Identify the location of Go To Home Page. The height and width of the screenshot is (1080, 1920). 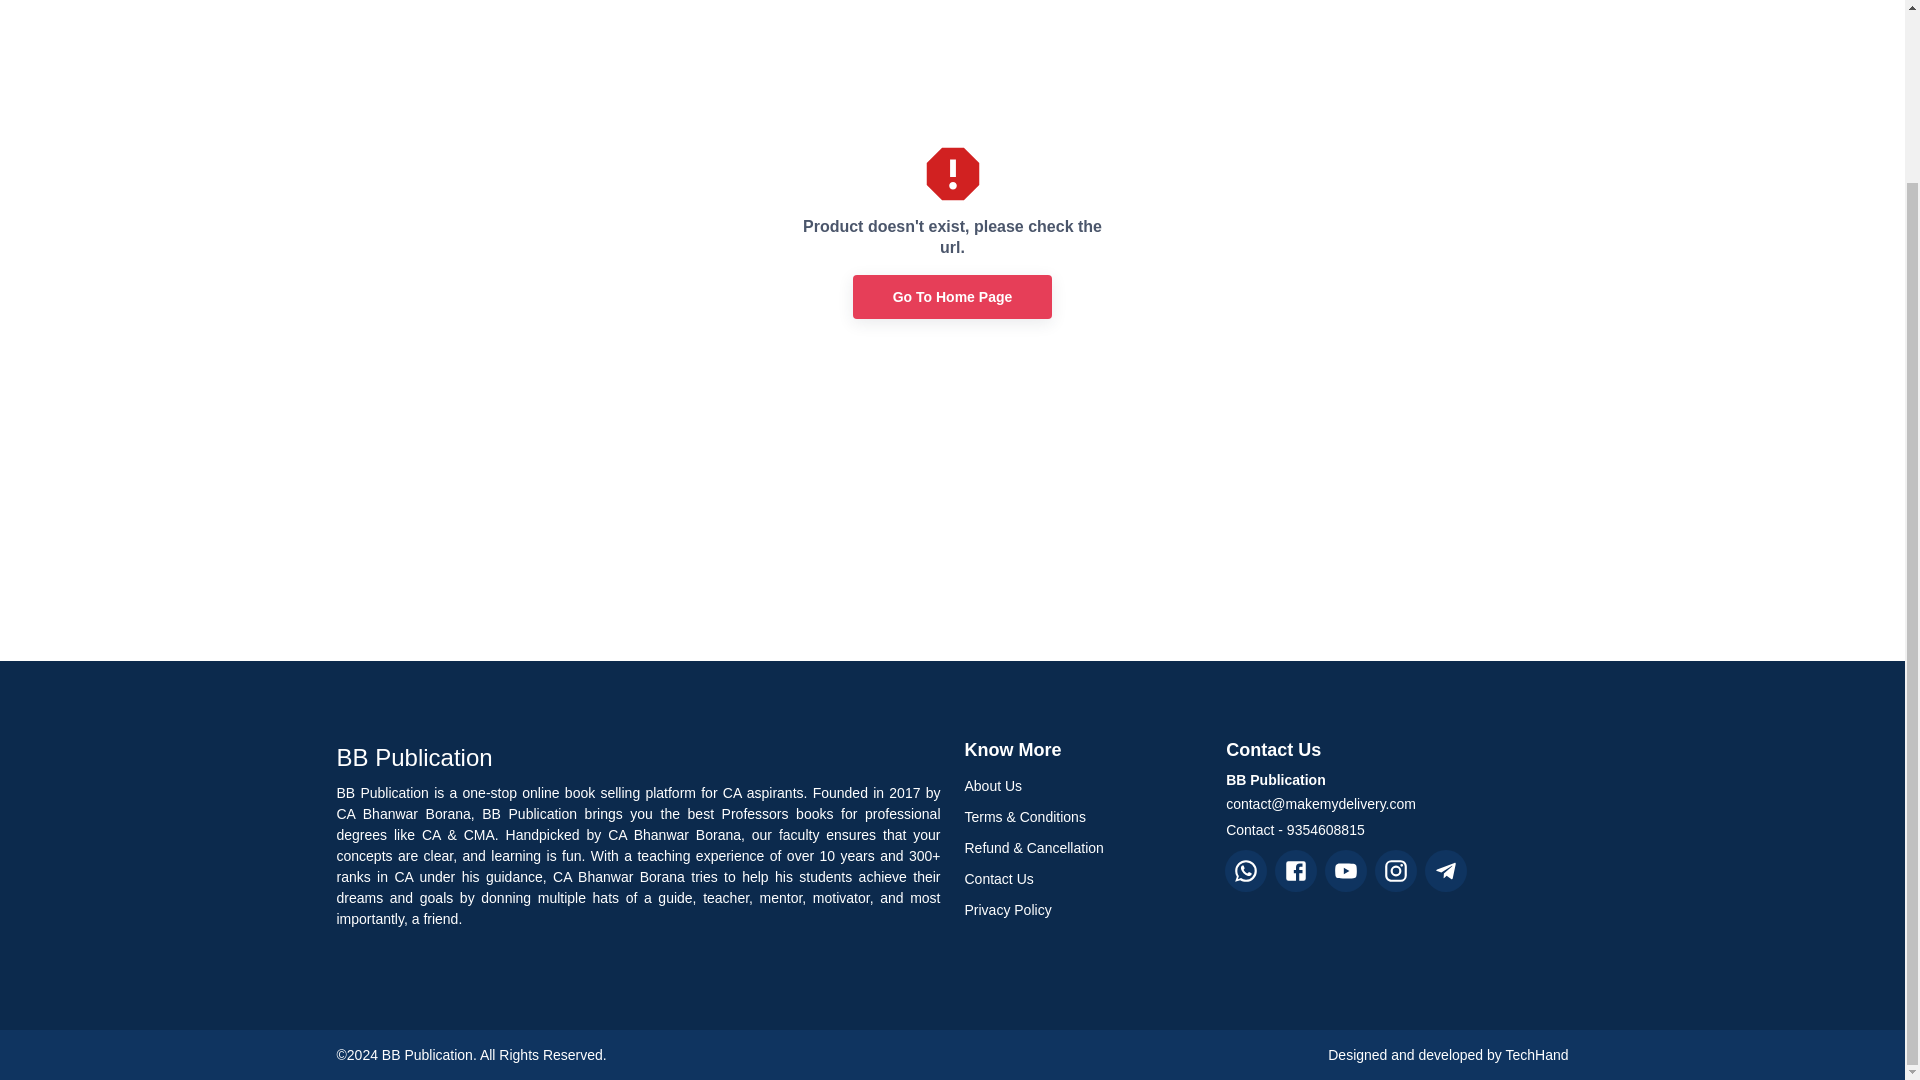
(952, 297).